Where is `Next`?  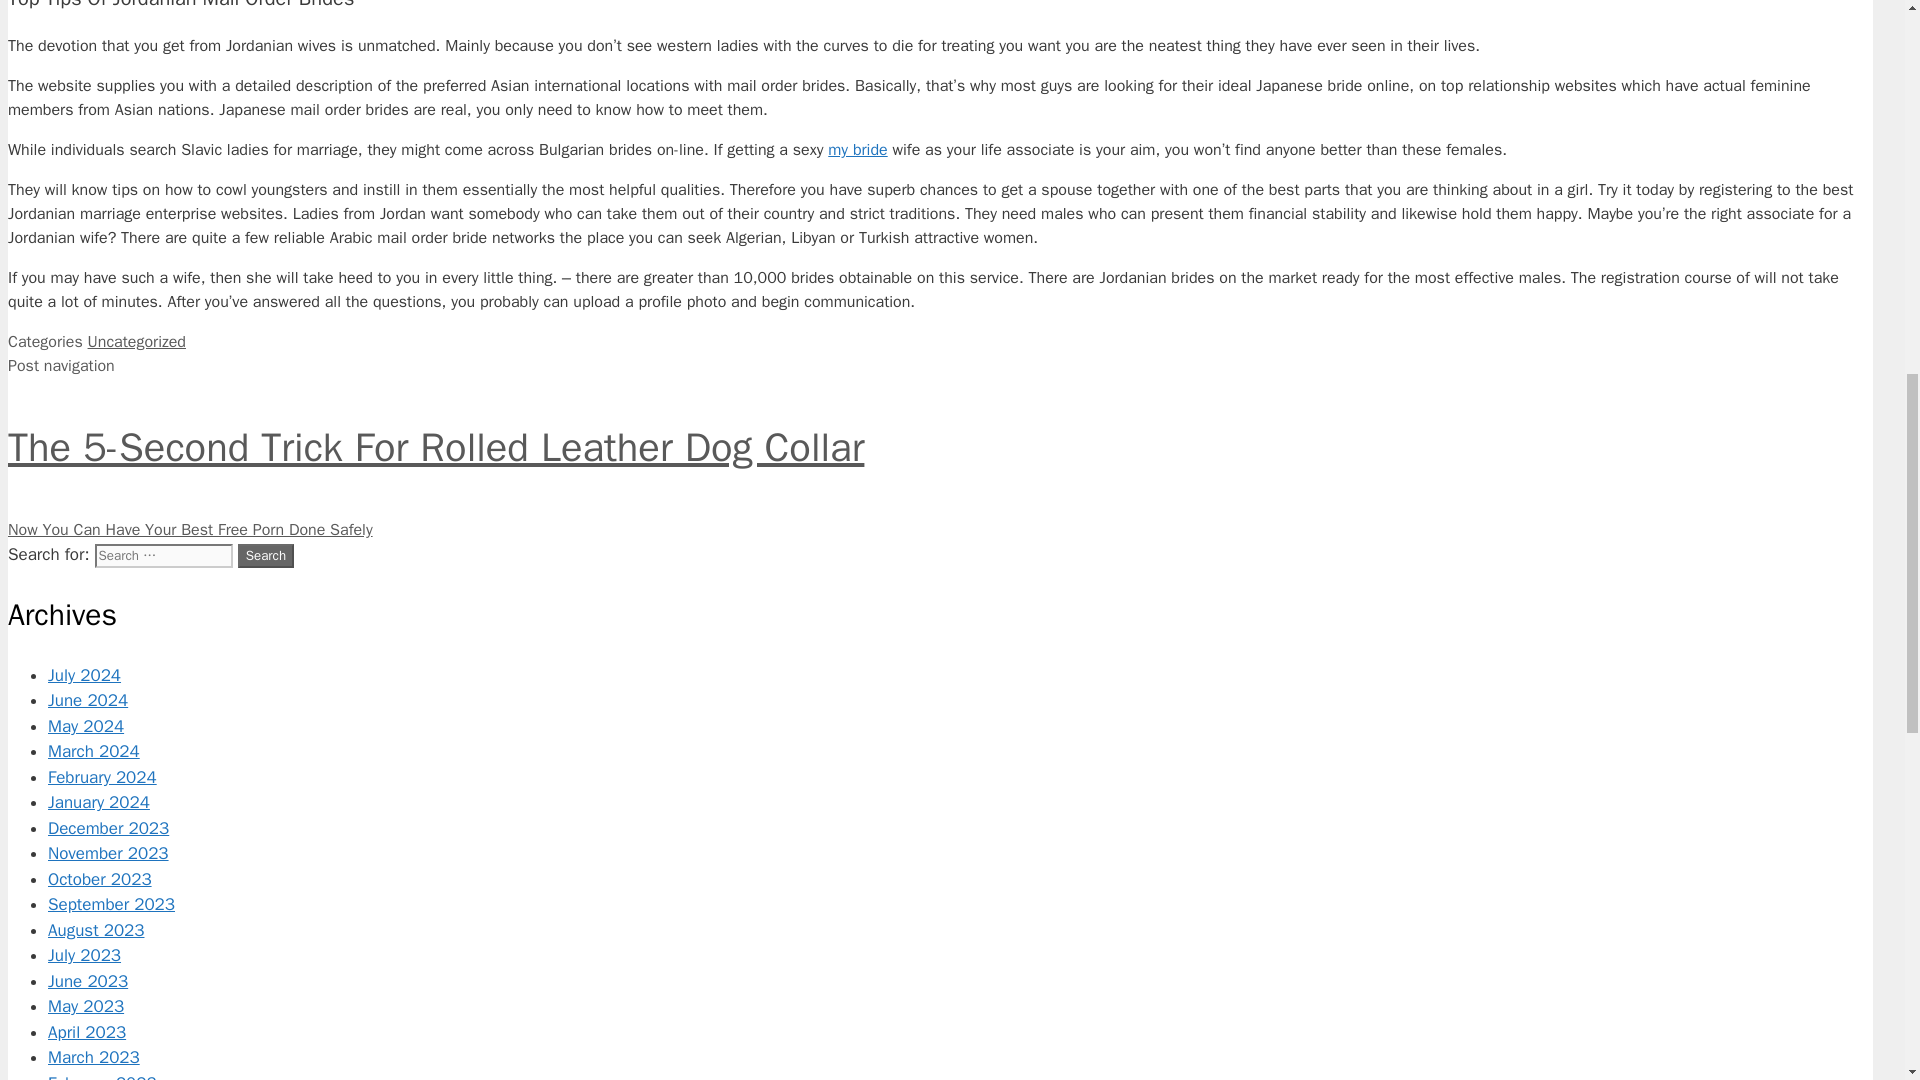 Next is located at coordinates (190, 530).